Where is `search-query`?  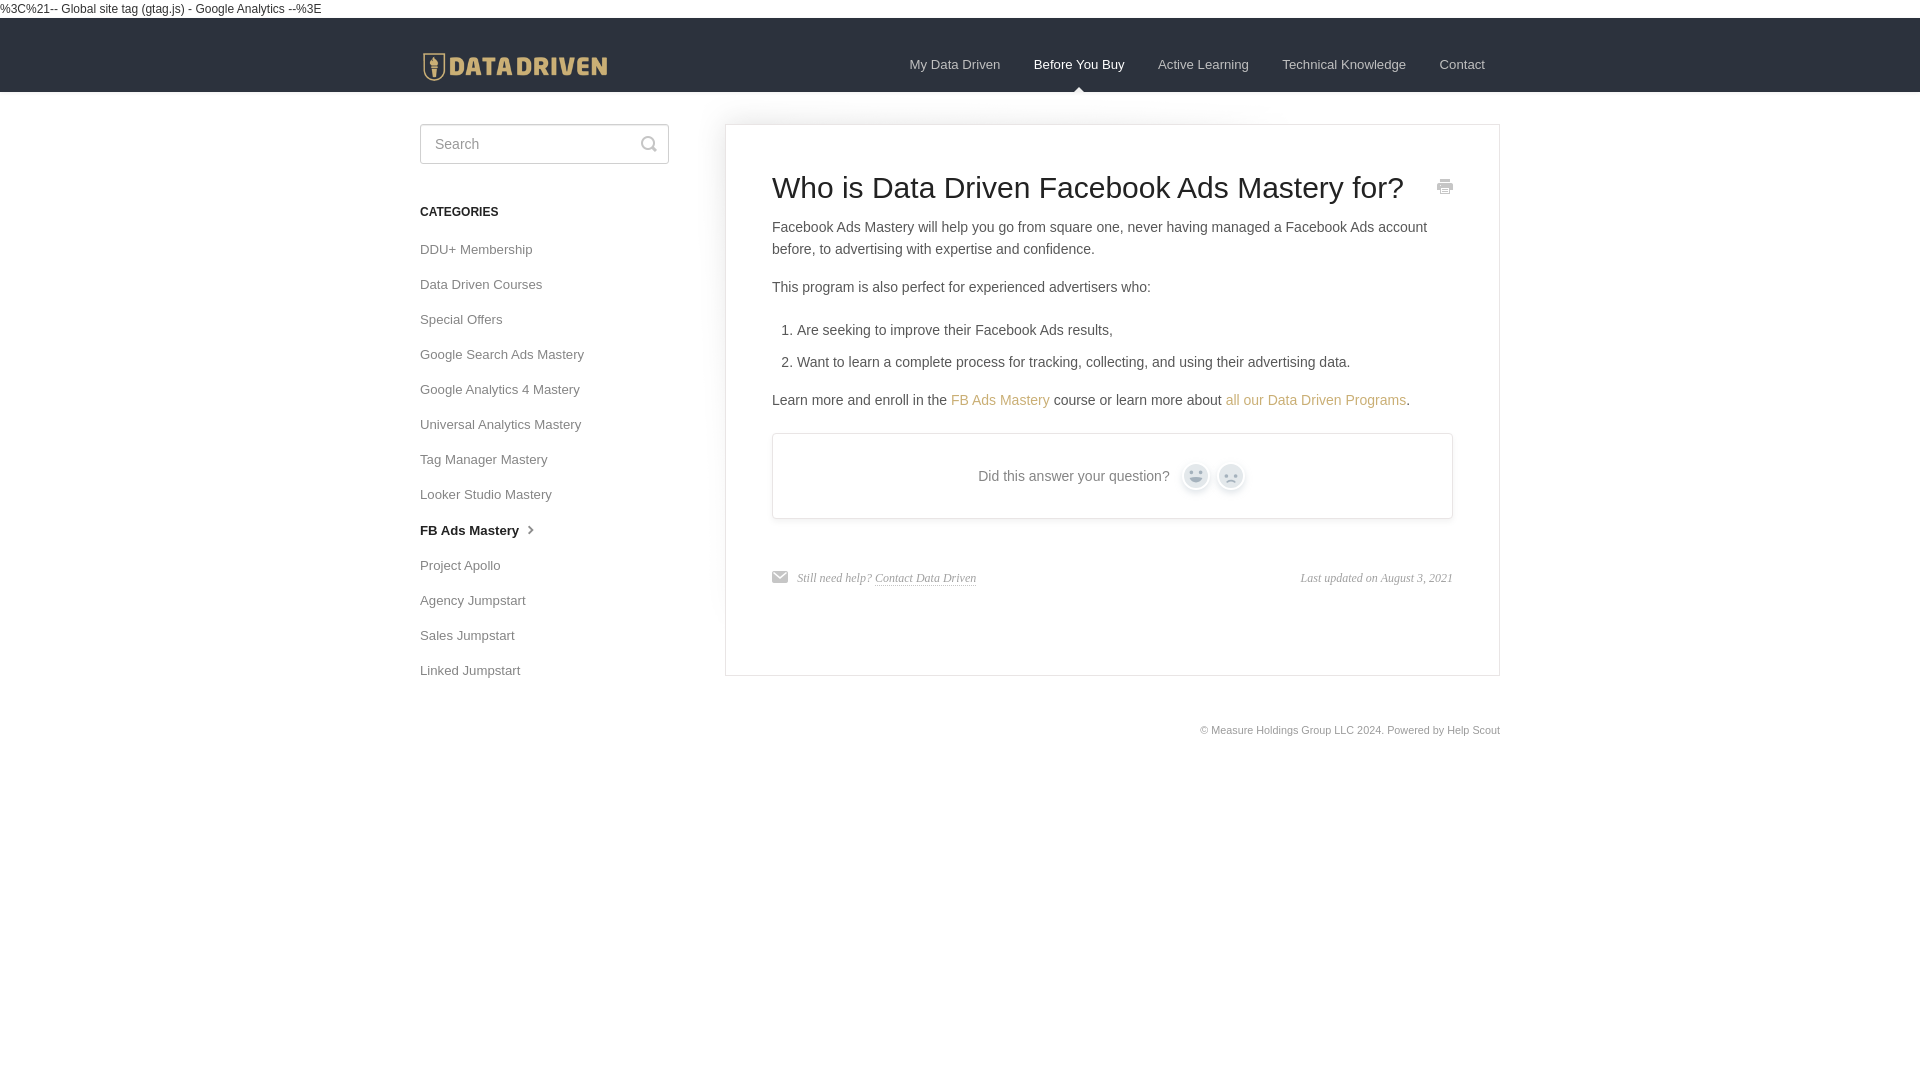 search-query is located at coordinates (544, 144).